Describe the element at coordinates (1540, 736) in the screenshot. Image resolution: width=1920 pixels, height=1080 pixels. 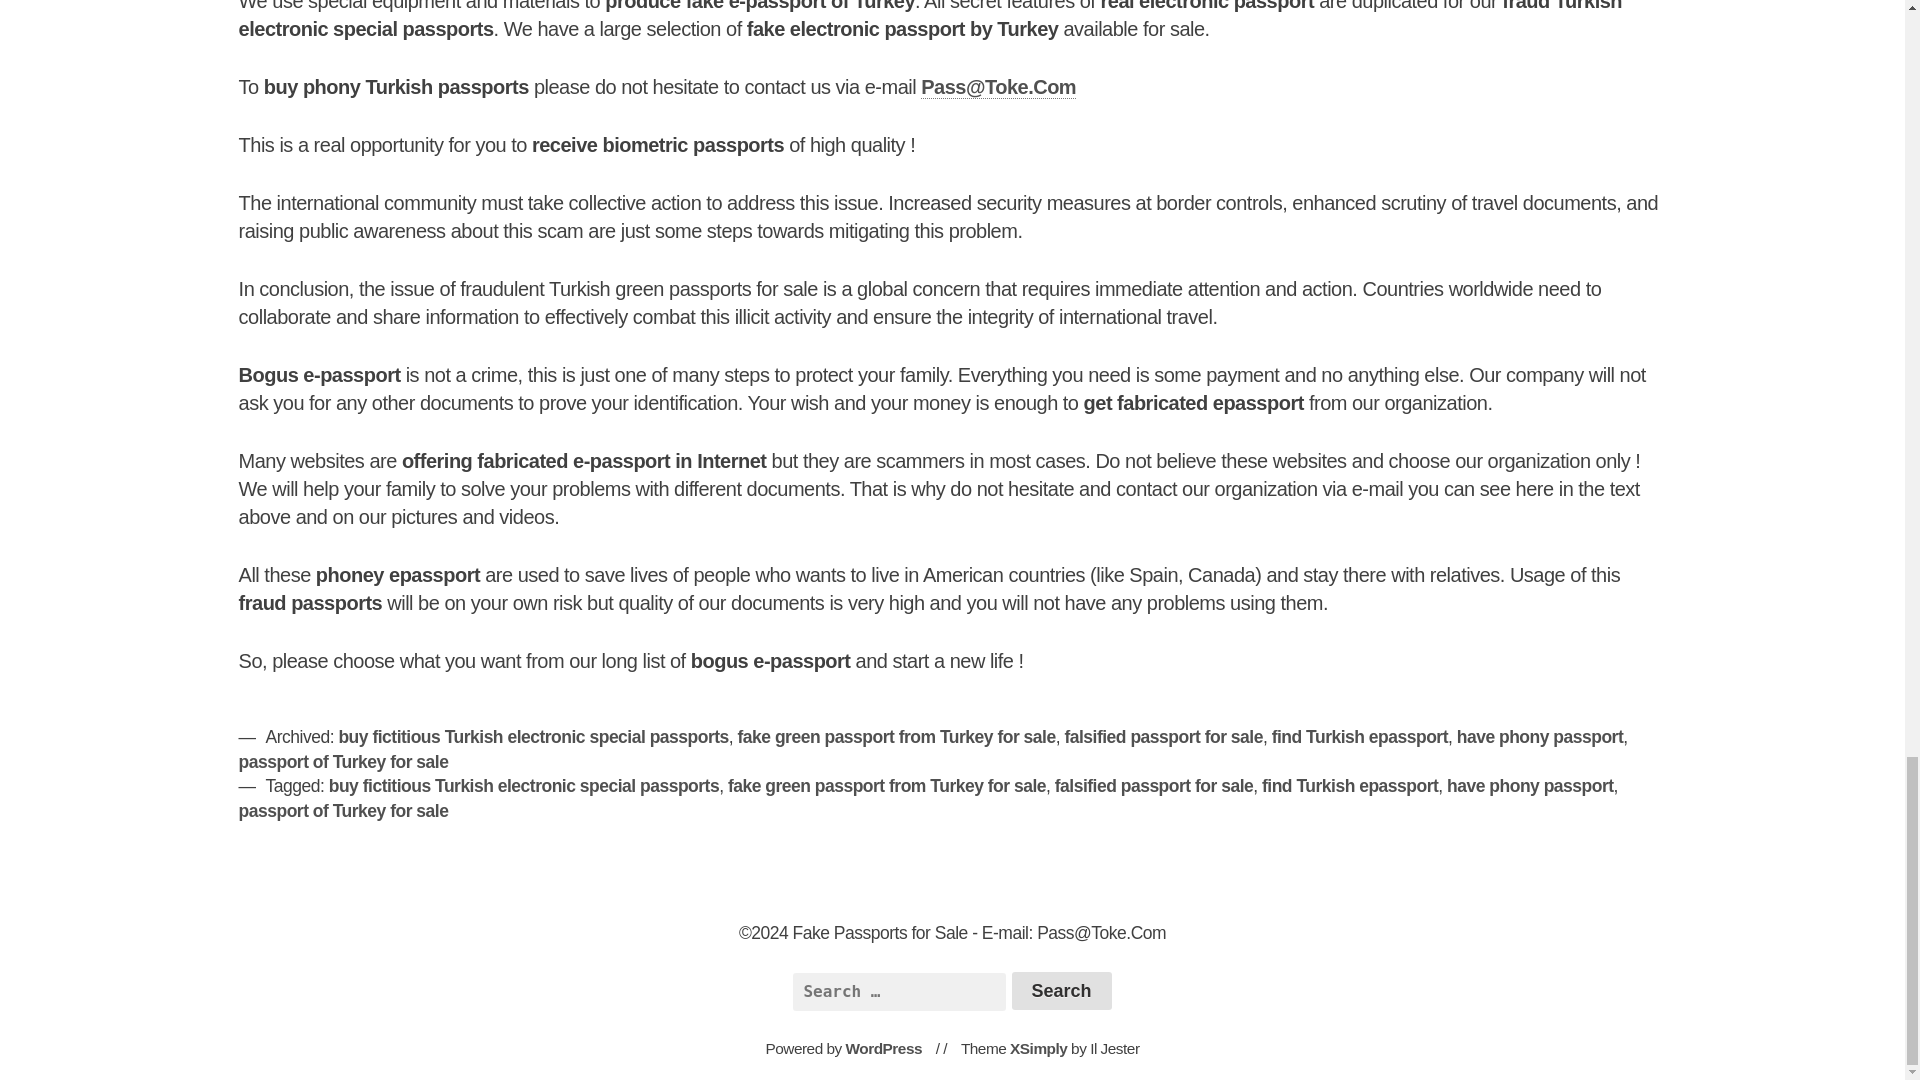
I see `have phony passport` at that location.